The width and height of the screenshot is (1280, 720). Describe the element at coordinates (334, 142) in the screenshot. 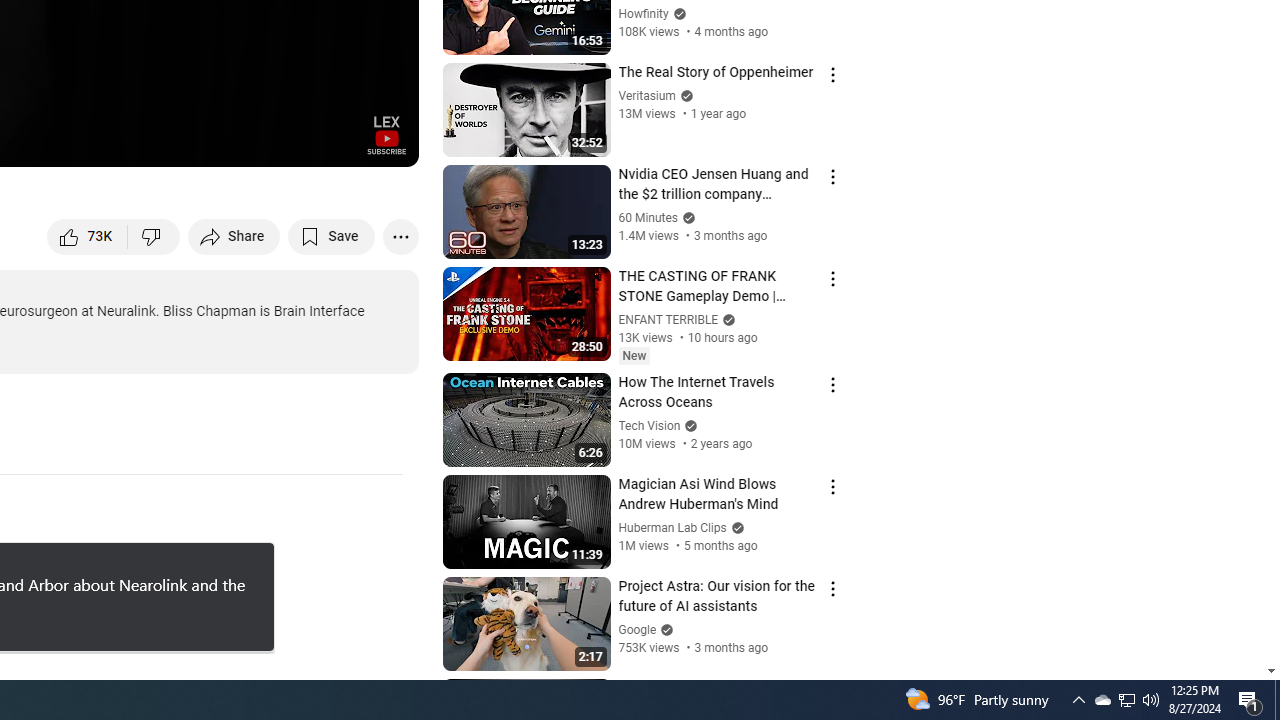

I see `Theater mode (t)` at that location.